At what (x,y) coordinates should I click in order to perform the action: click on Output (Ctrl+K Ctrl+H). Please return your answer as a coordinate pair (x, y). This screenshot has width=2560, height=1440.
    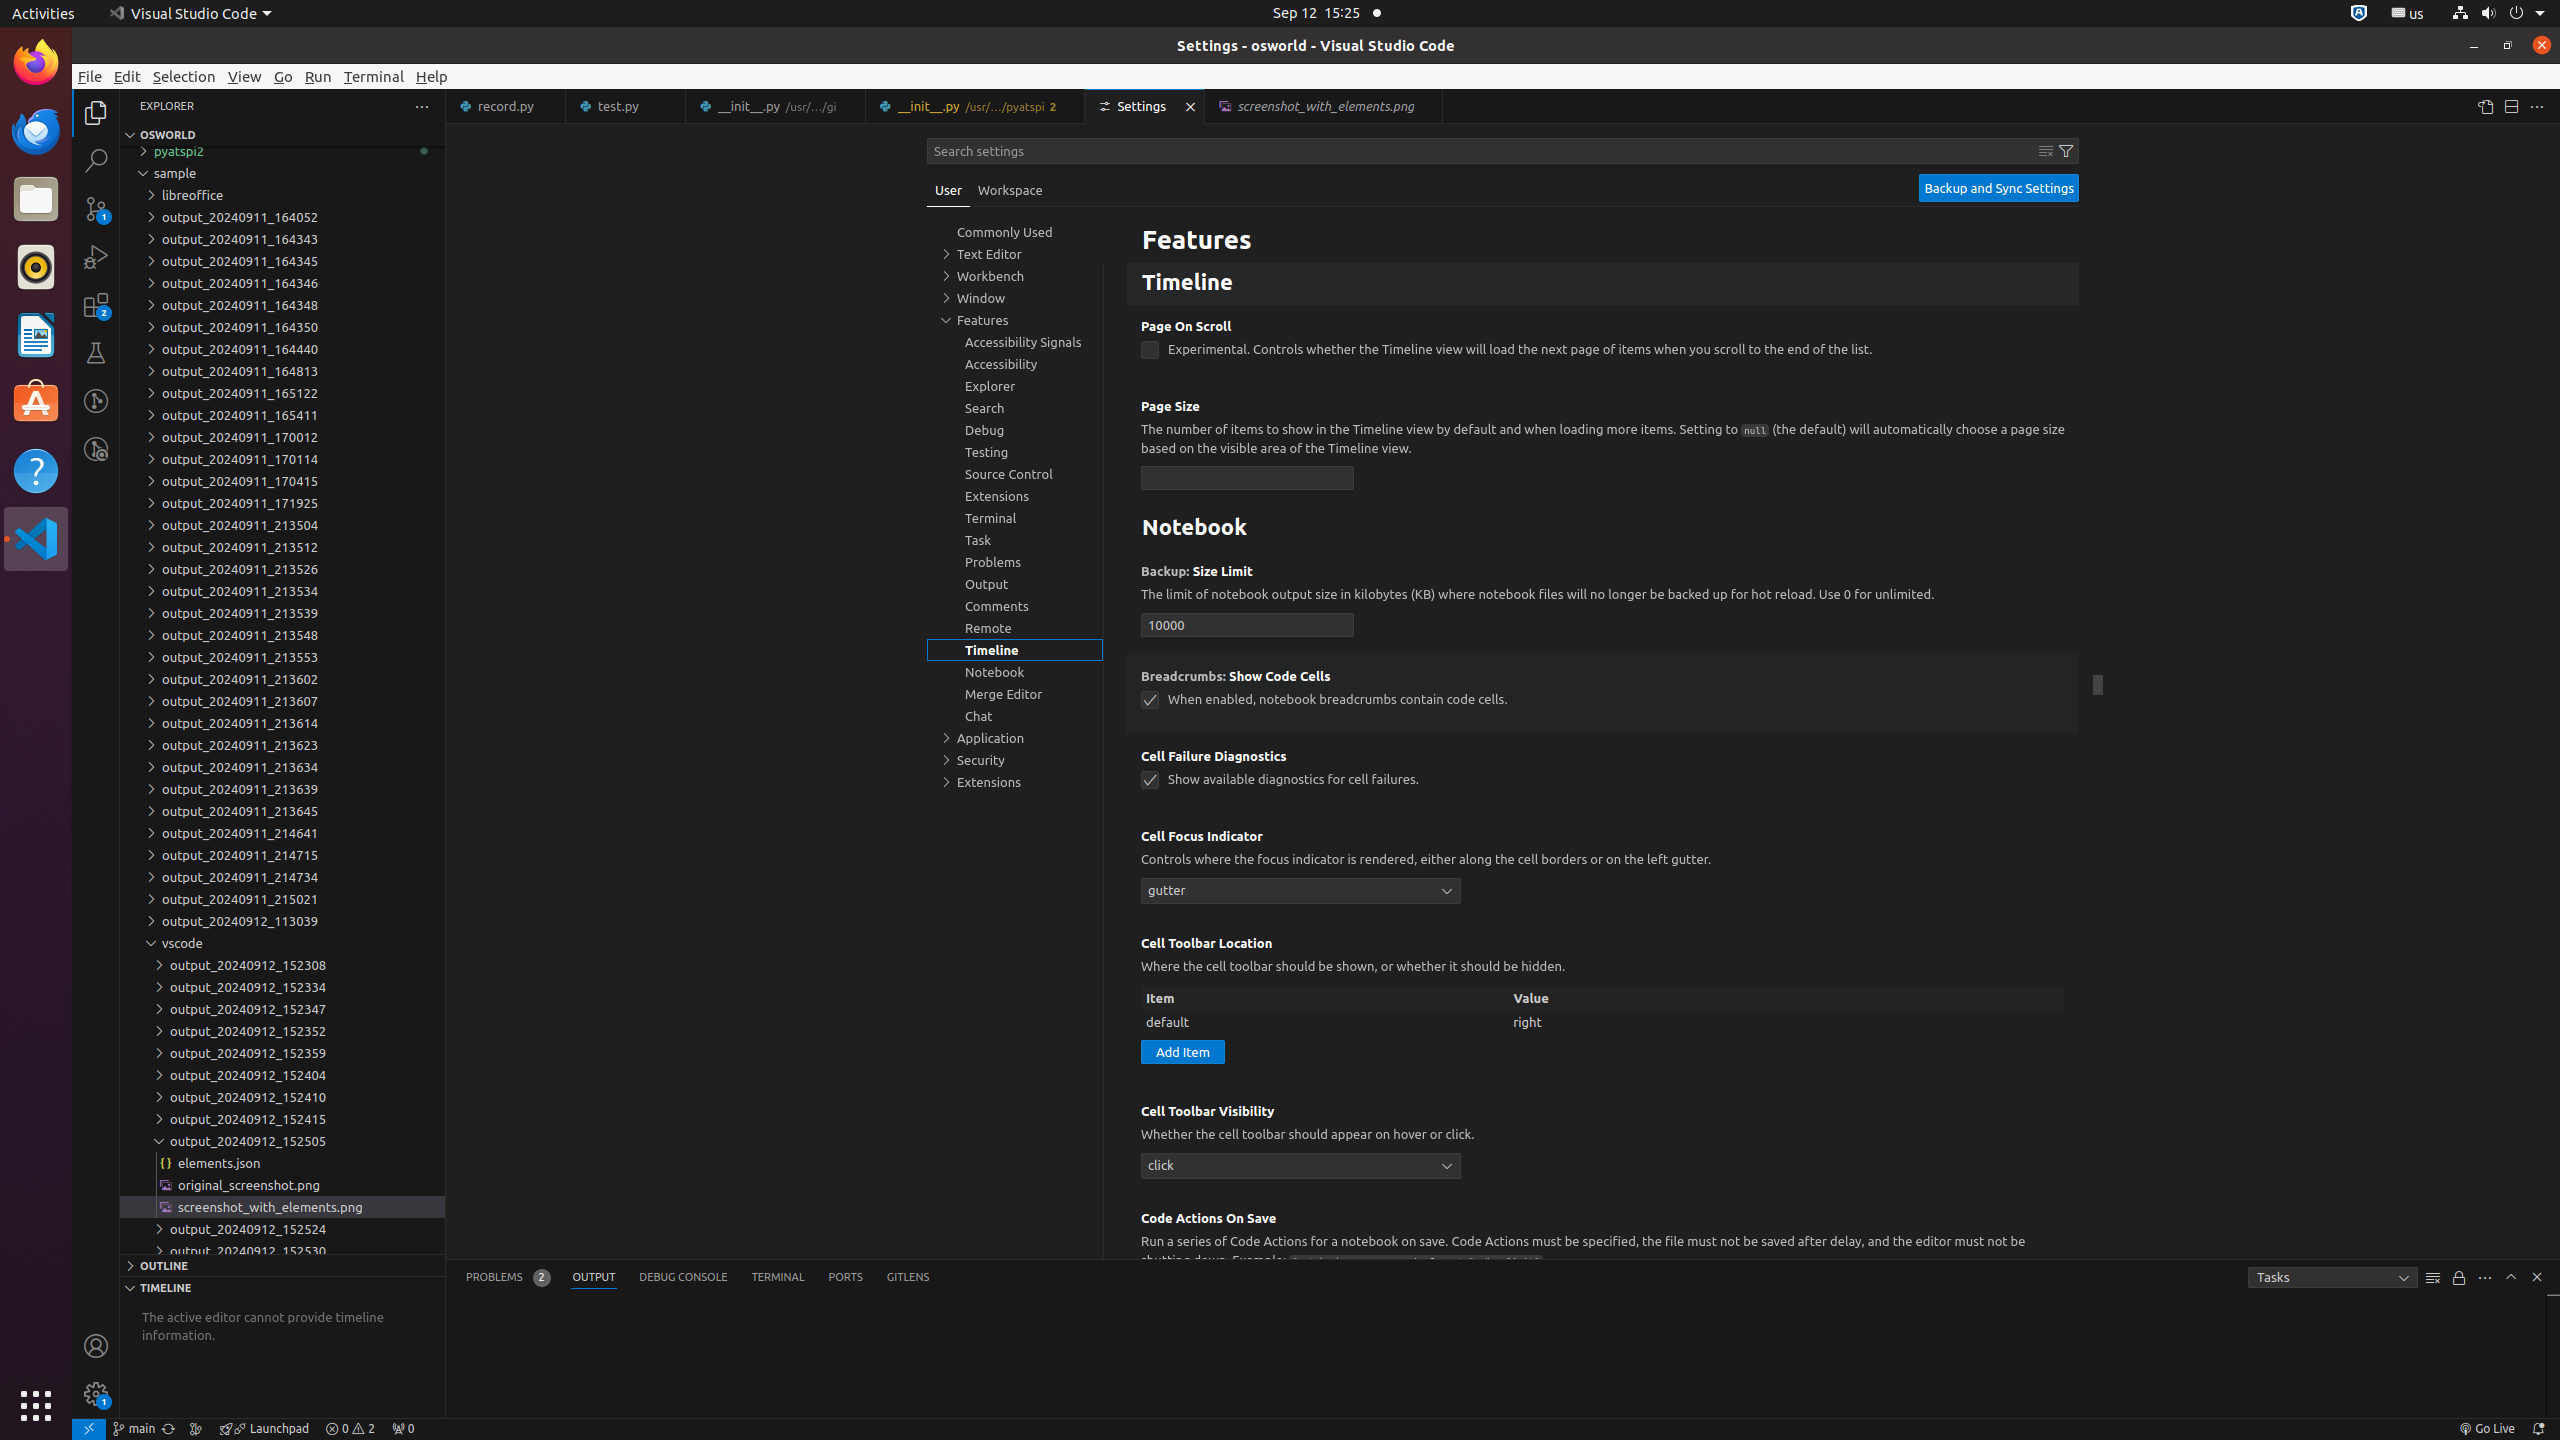
    Looking at the image, I should click on (594, 1278).